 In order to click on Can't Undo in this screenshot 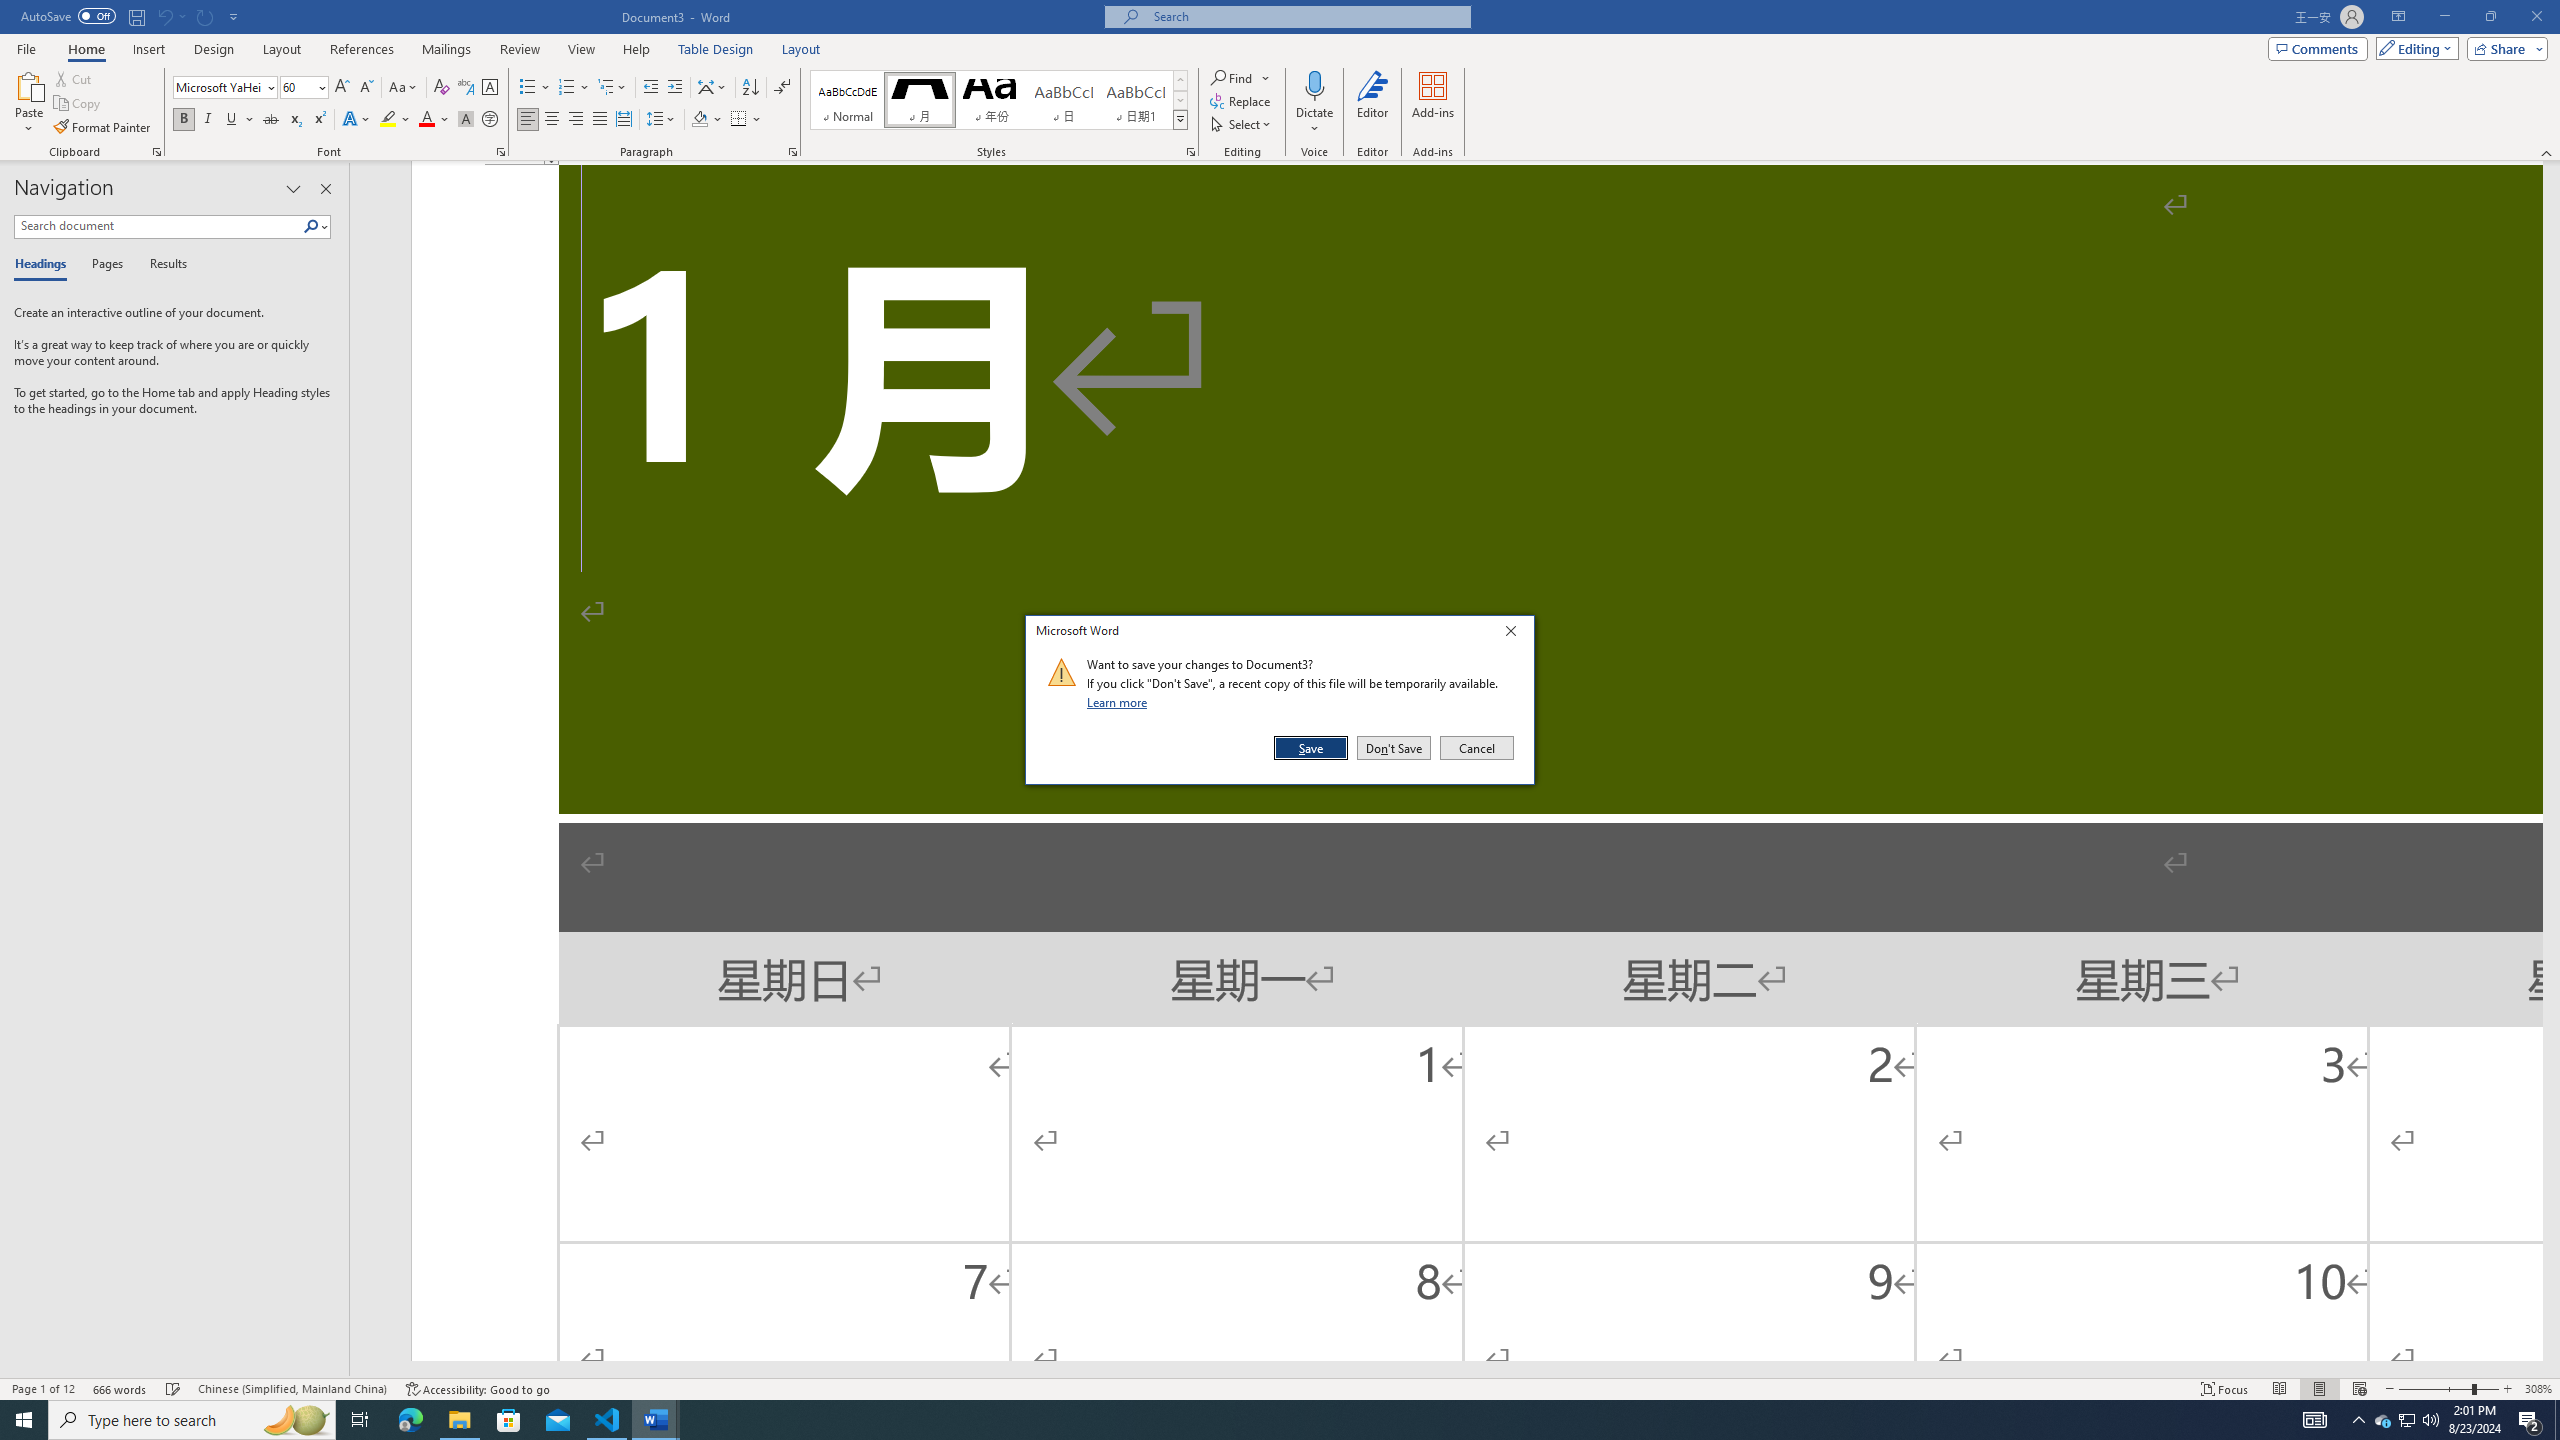, I will do `click(170, 16)`.